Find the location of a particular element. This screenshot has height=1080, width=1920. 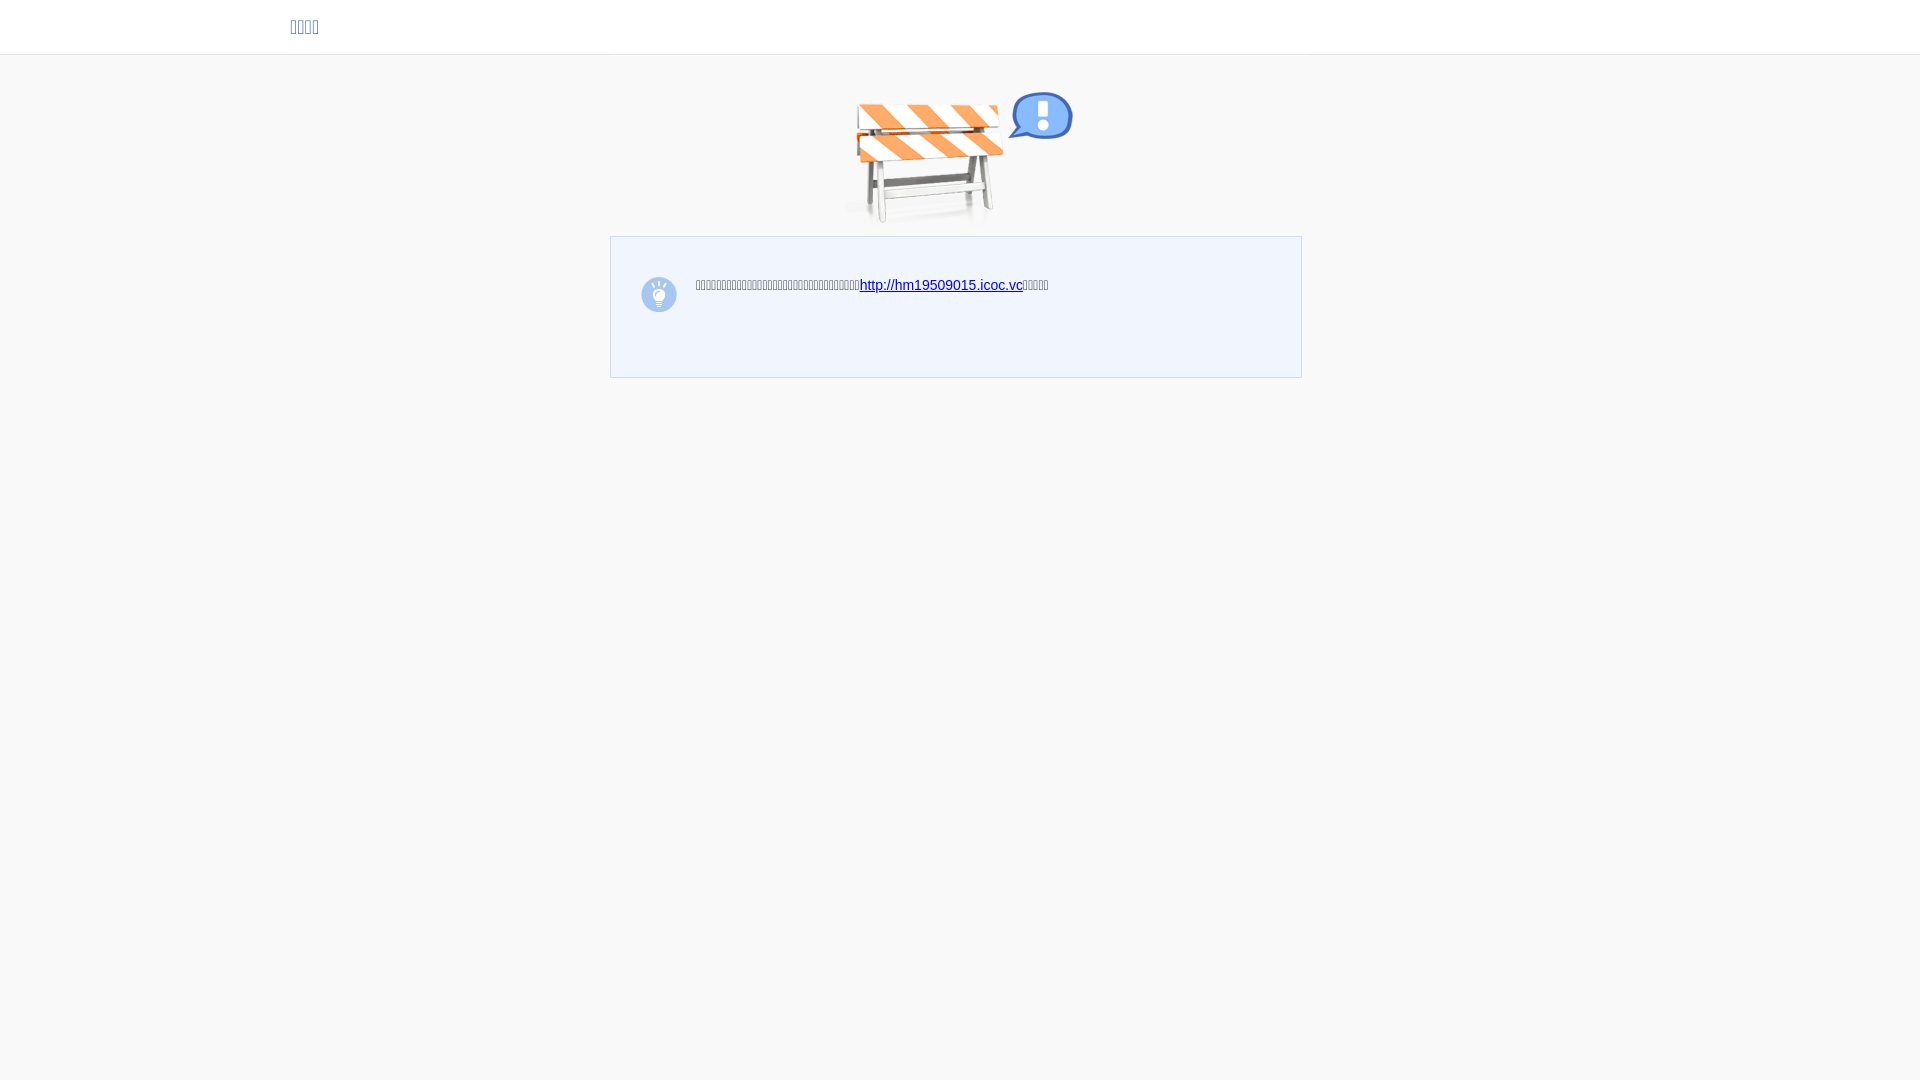

http://hm19509015.icoc.vc is located at coordinates (942, 285).